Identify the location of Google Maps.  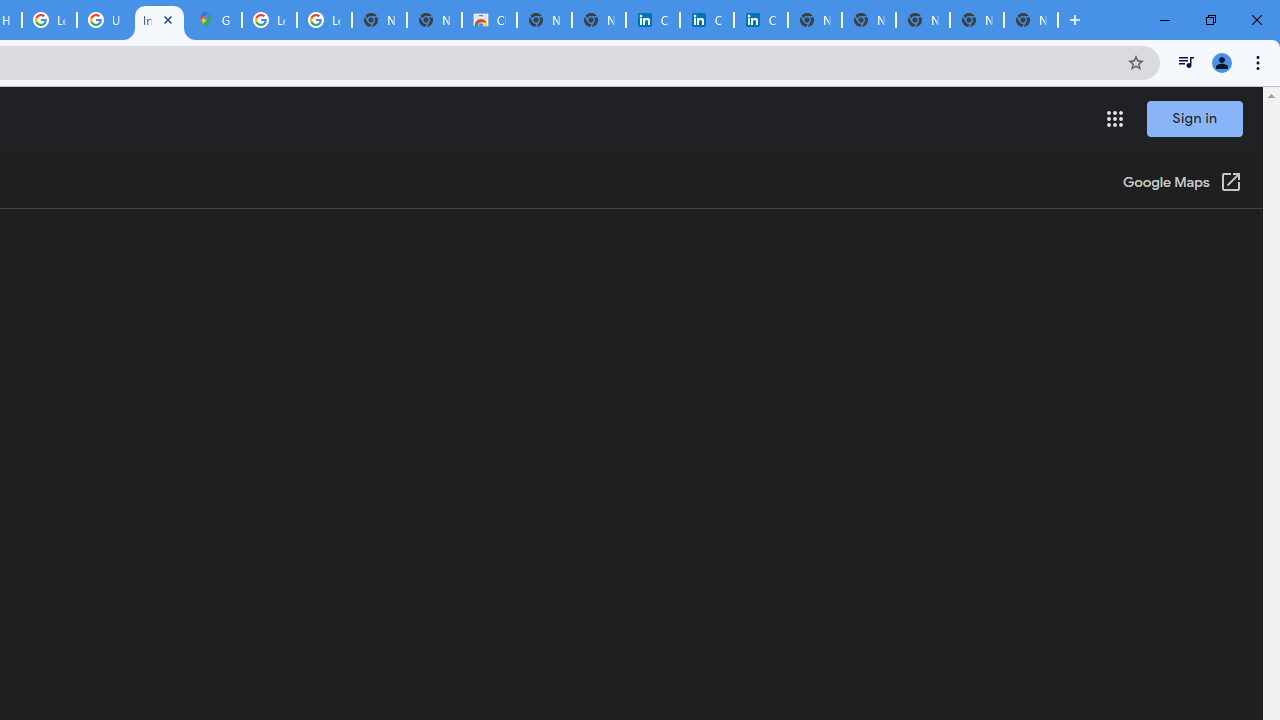
(214, 20).